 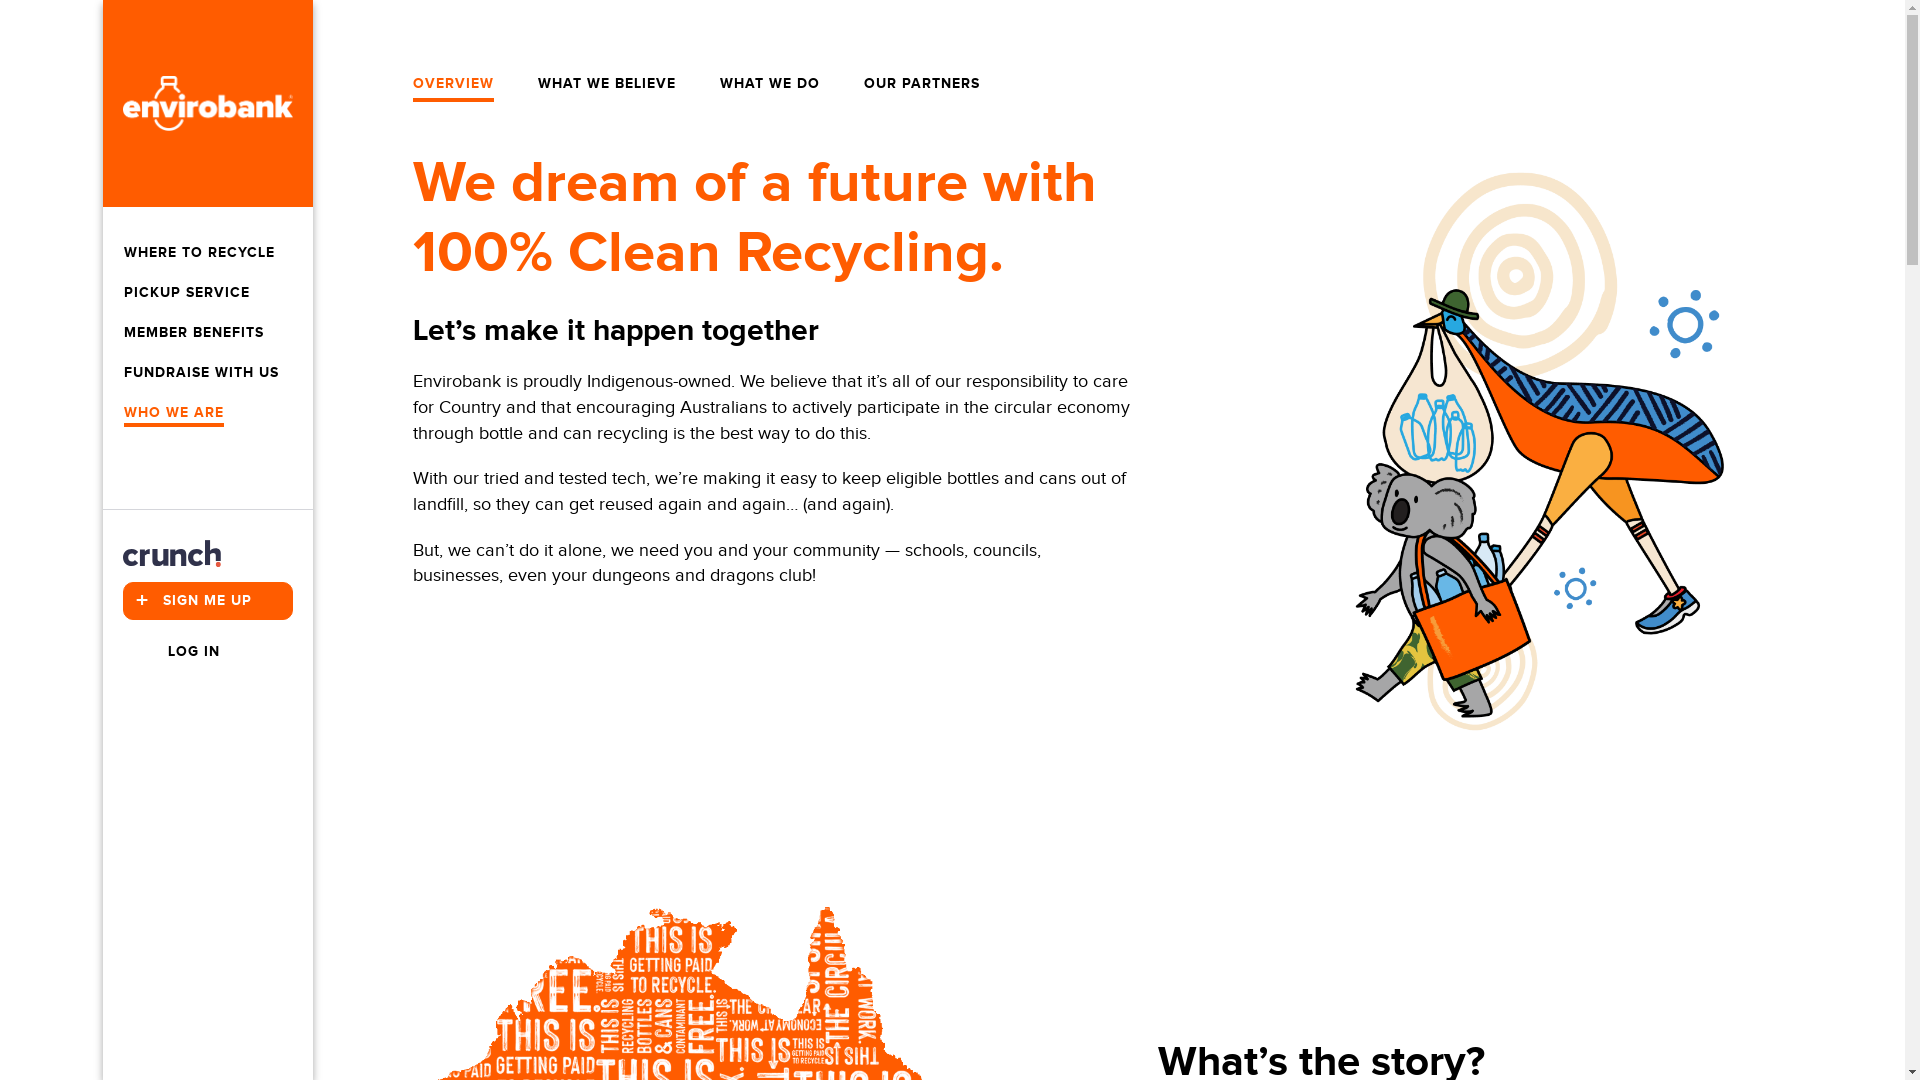 What do you see at coordinates (194, 333) in the screenshot?
I see `MEMBER BENEFITS` at bounding box center [194, 333].